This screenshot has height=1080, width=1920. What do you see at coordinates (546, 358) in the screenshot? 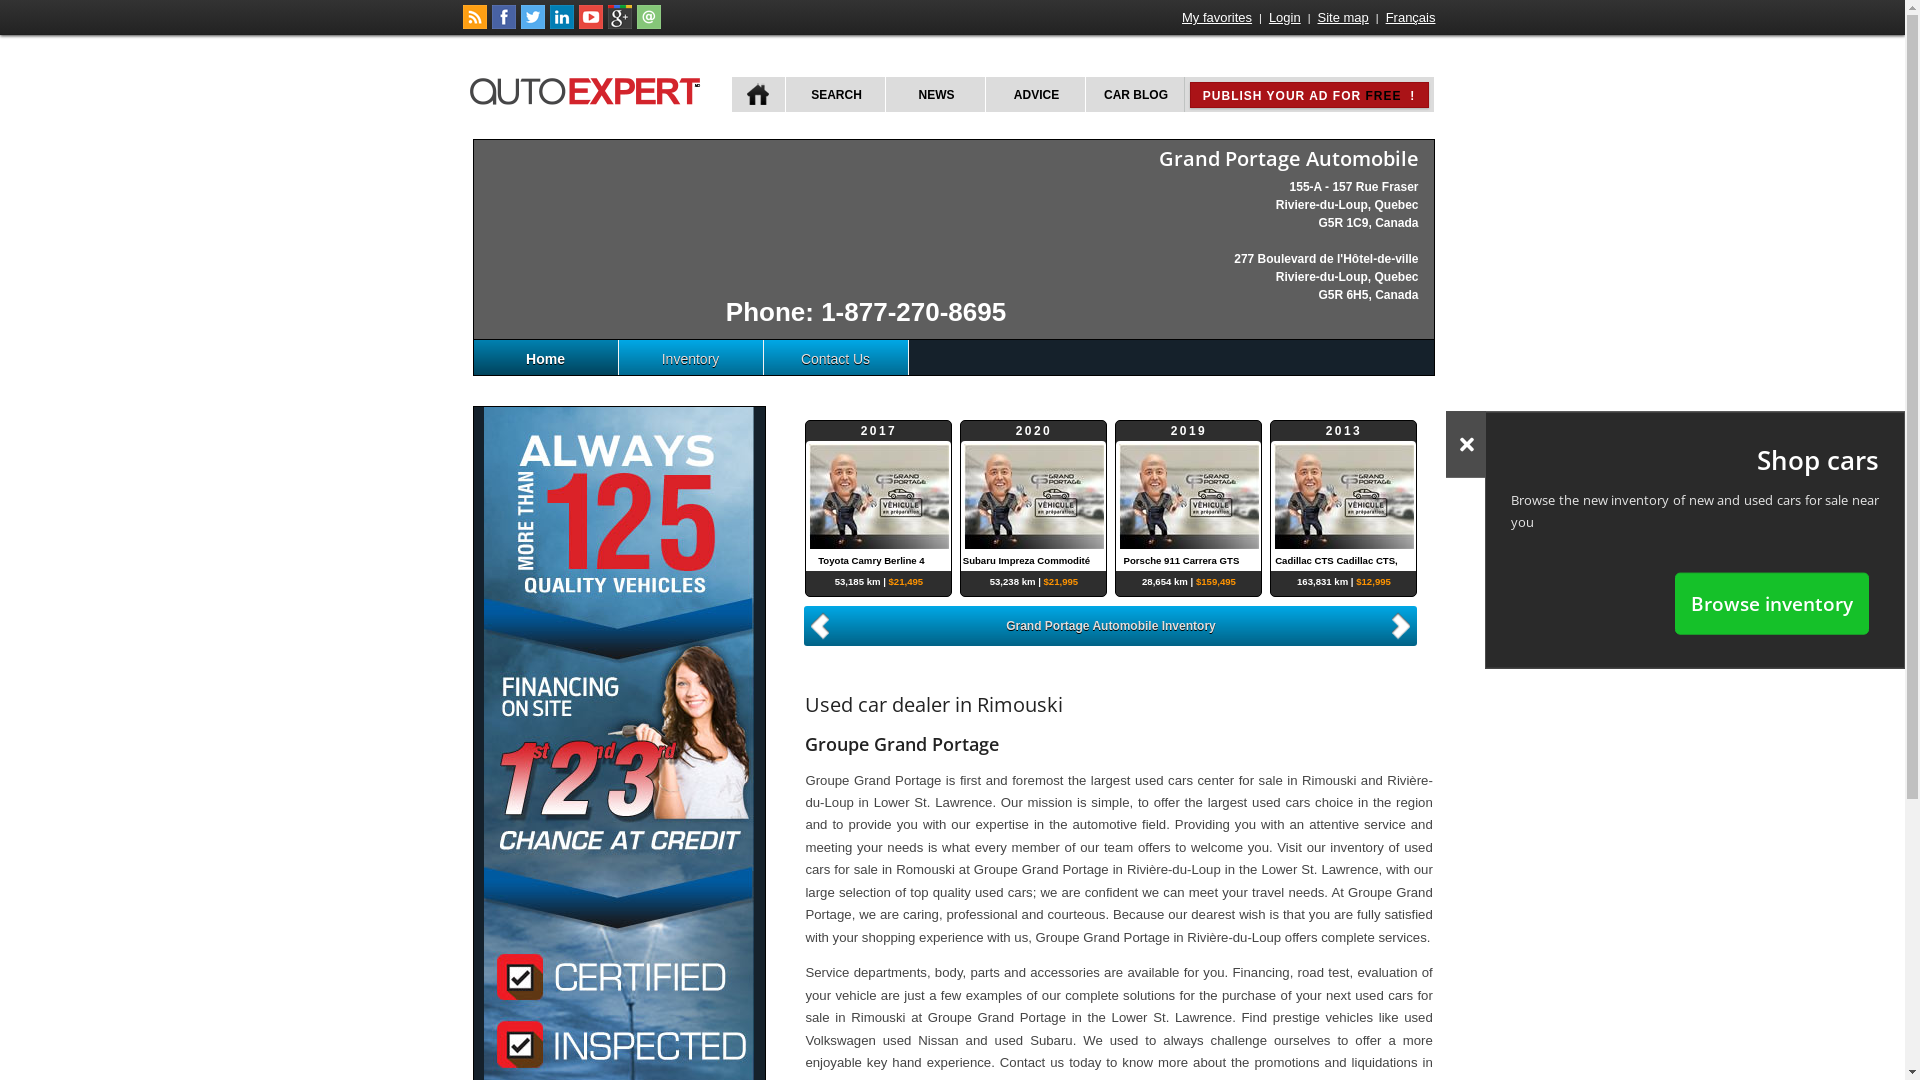
I see `Home` at bounding box center [546, 358].